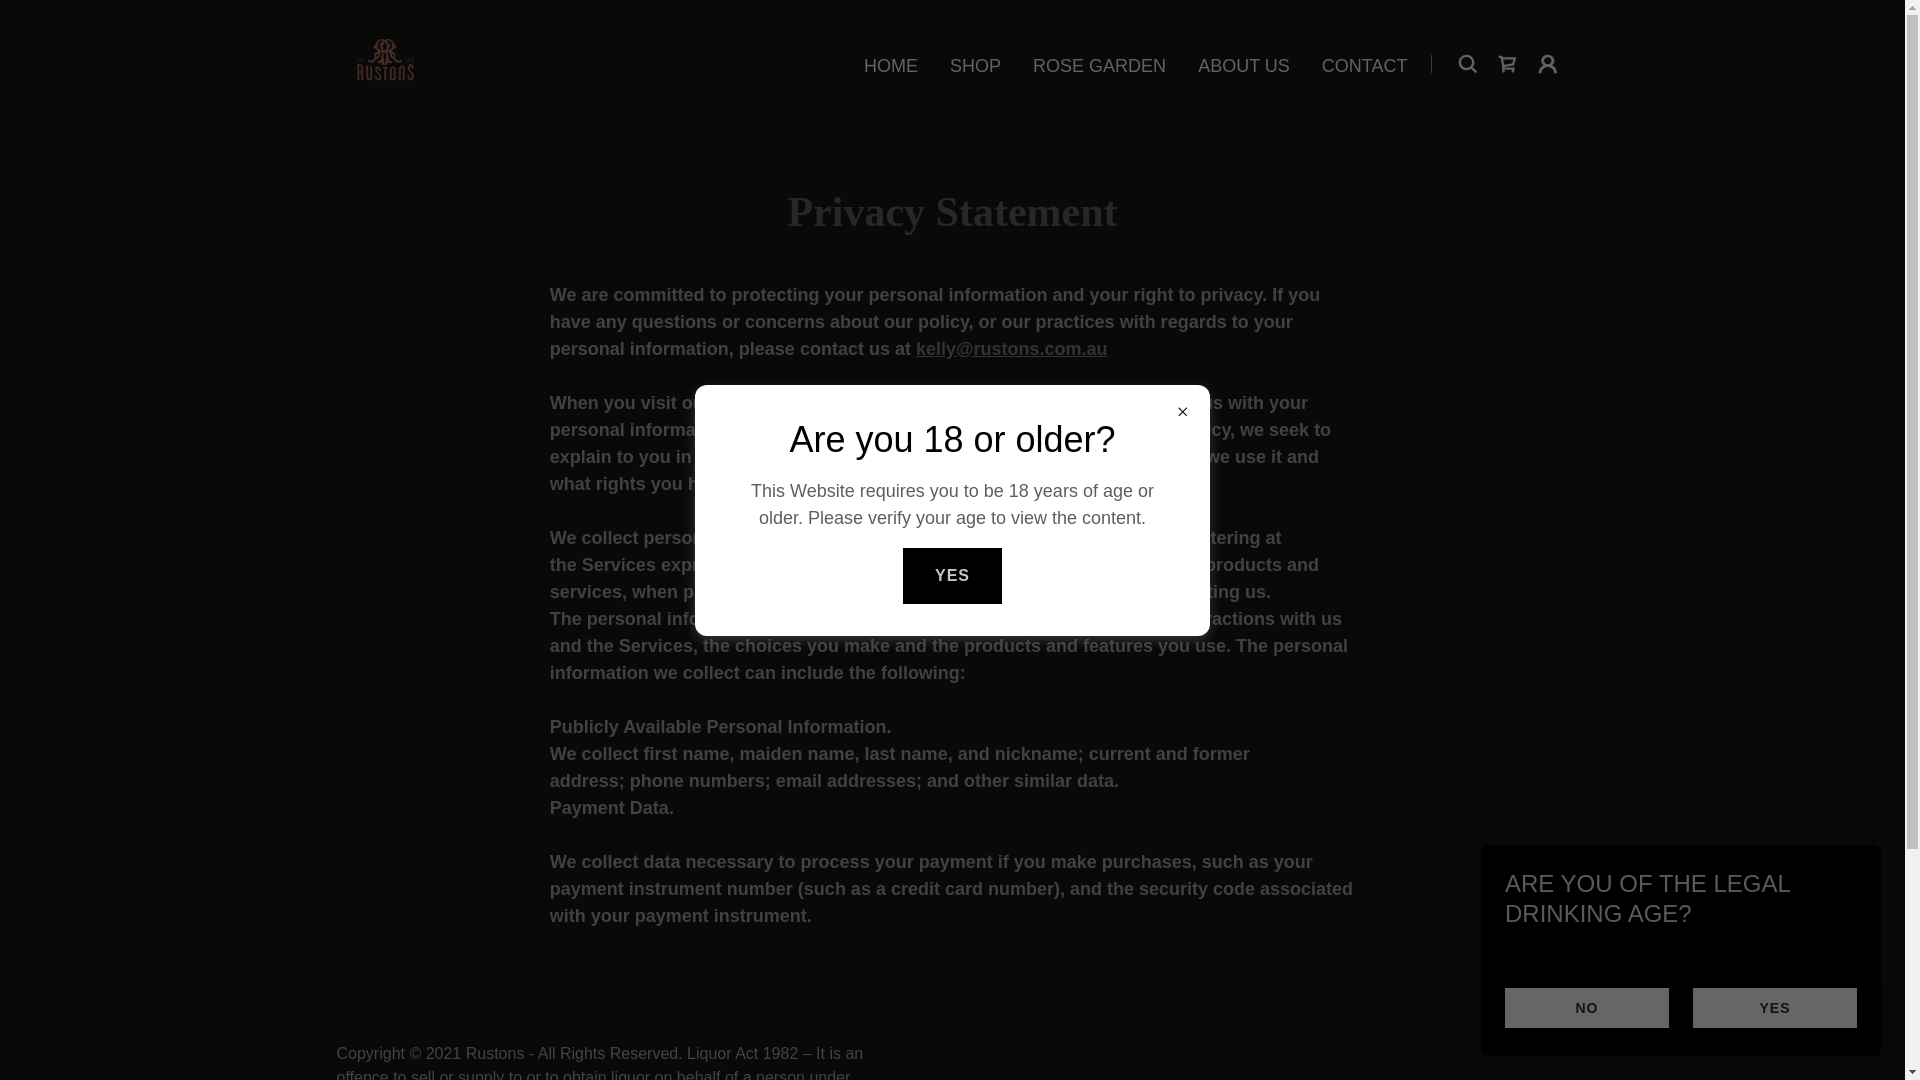 The image size is (1920, 1080). Describe the element at coordinates (975, 66) in the screenshot. I see `SHOP` at that location.